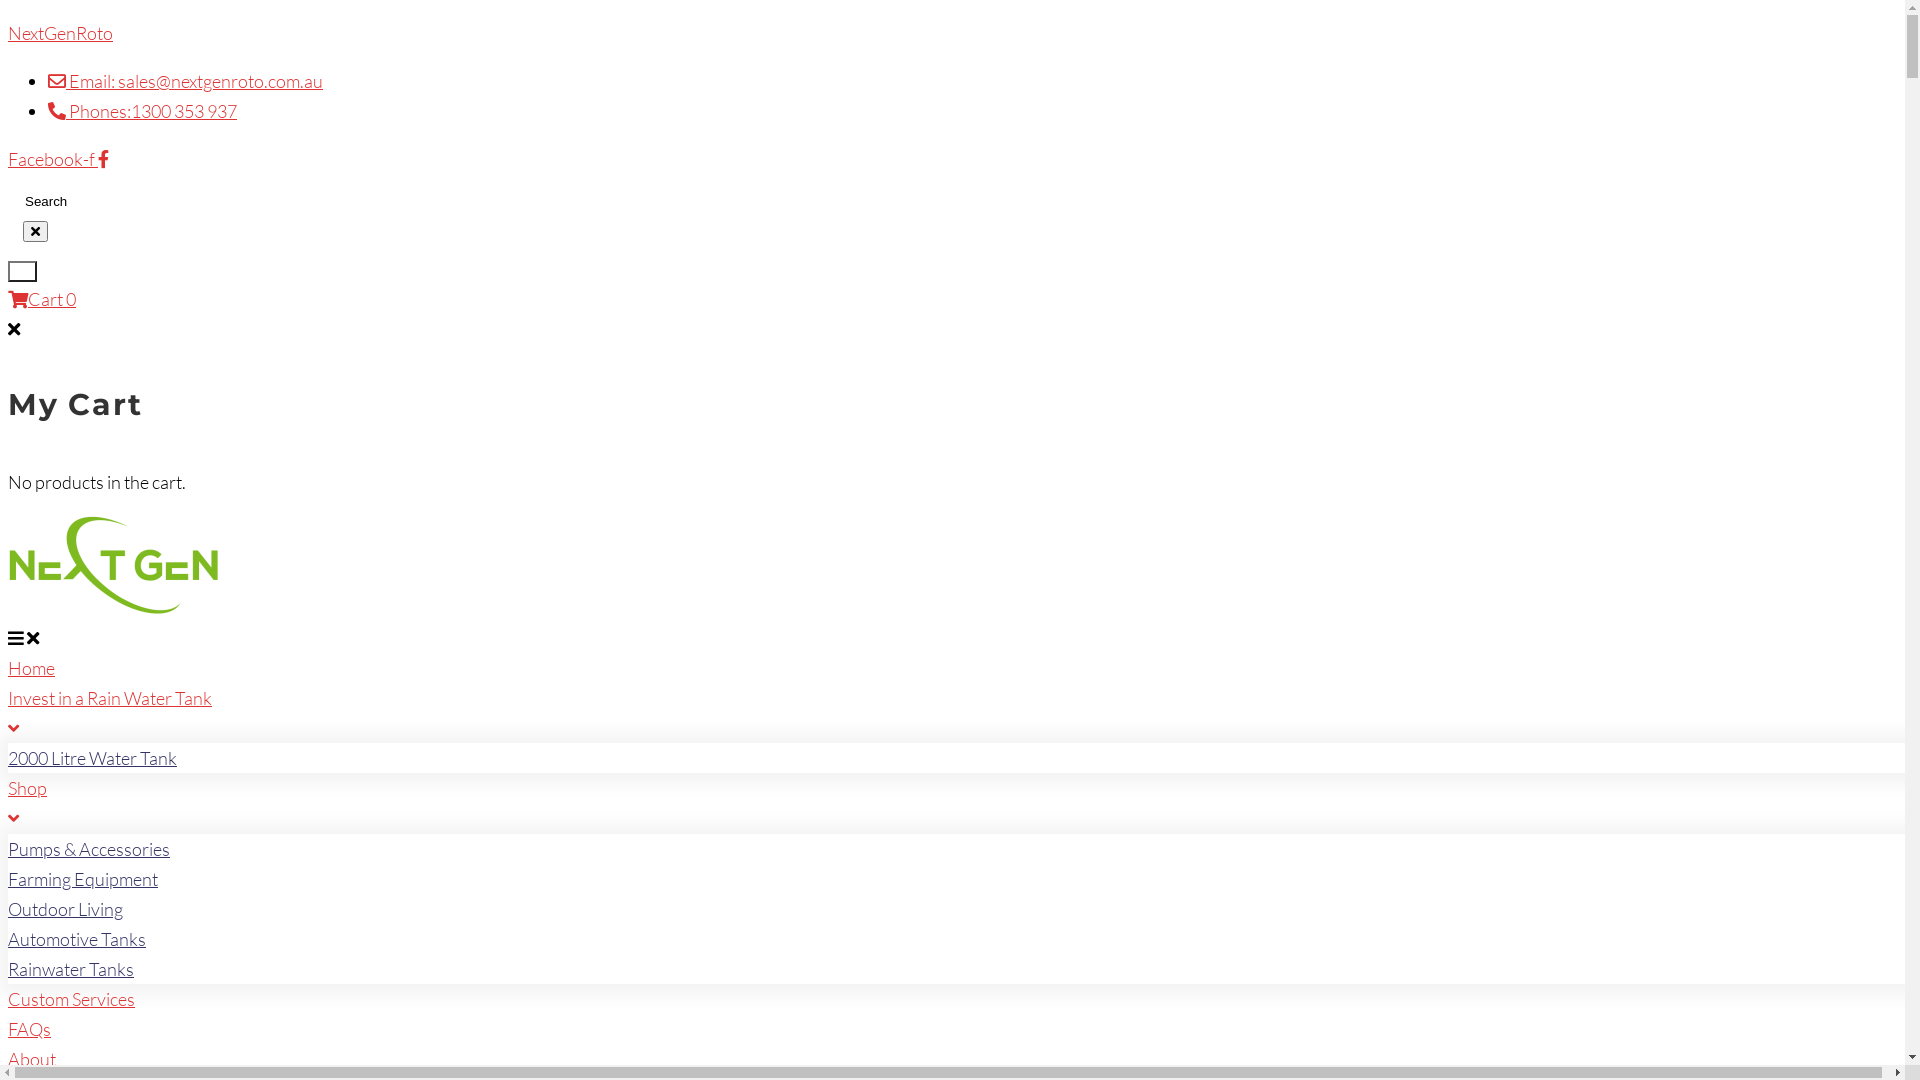 The width and height of the screenshot is (1920, 1080). Describe the element at coordinates (142, 111) in the screenshot. I see `Phones:1300 353 937` at that location.